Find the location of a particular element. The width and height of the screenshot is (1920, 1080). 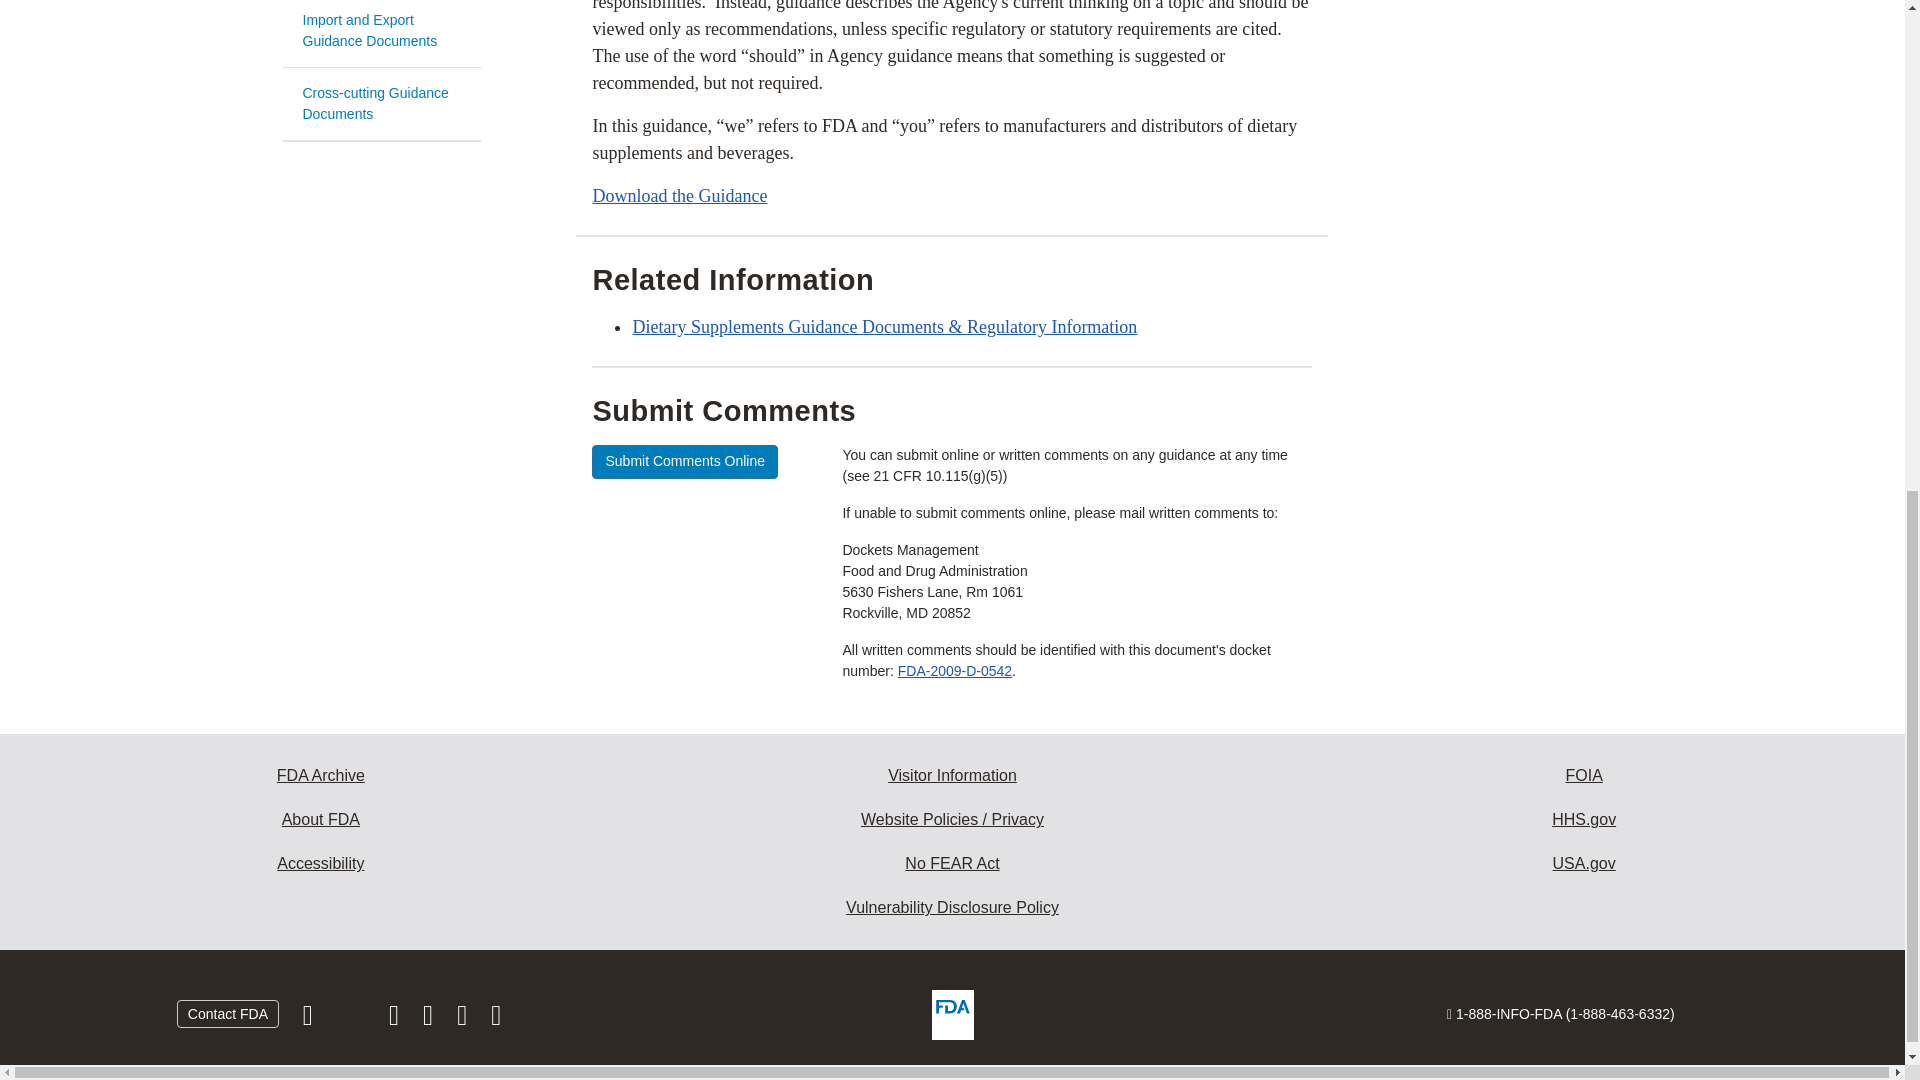

Follow FDA on X is located at coordinates (352, 1020).